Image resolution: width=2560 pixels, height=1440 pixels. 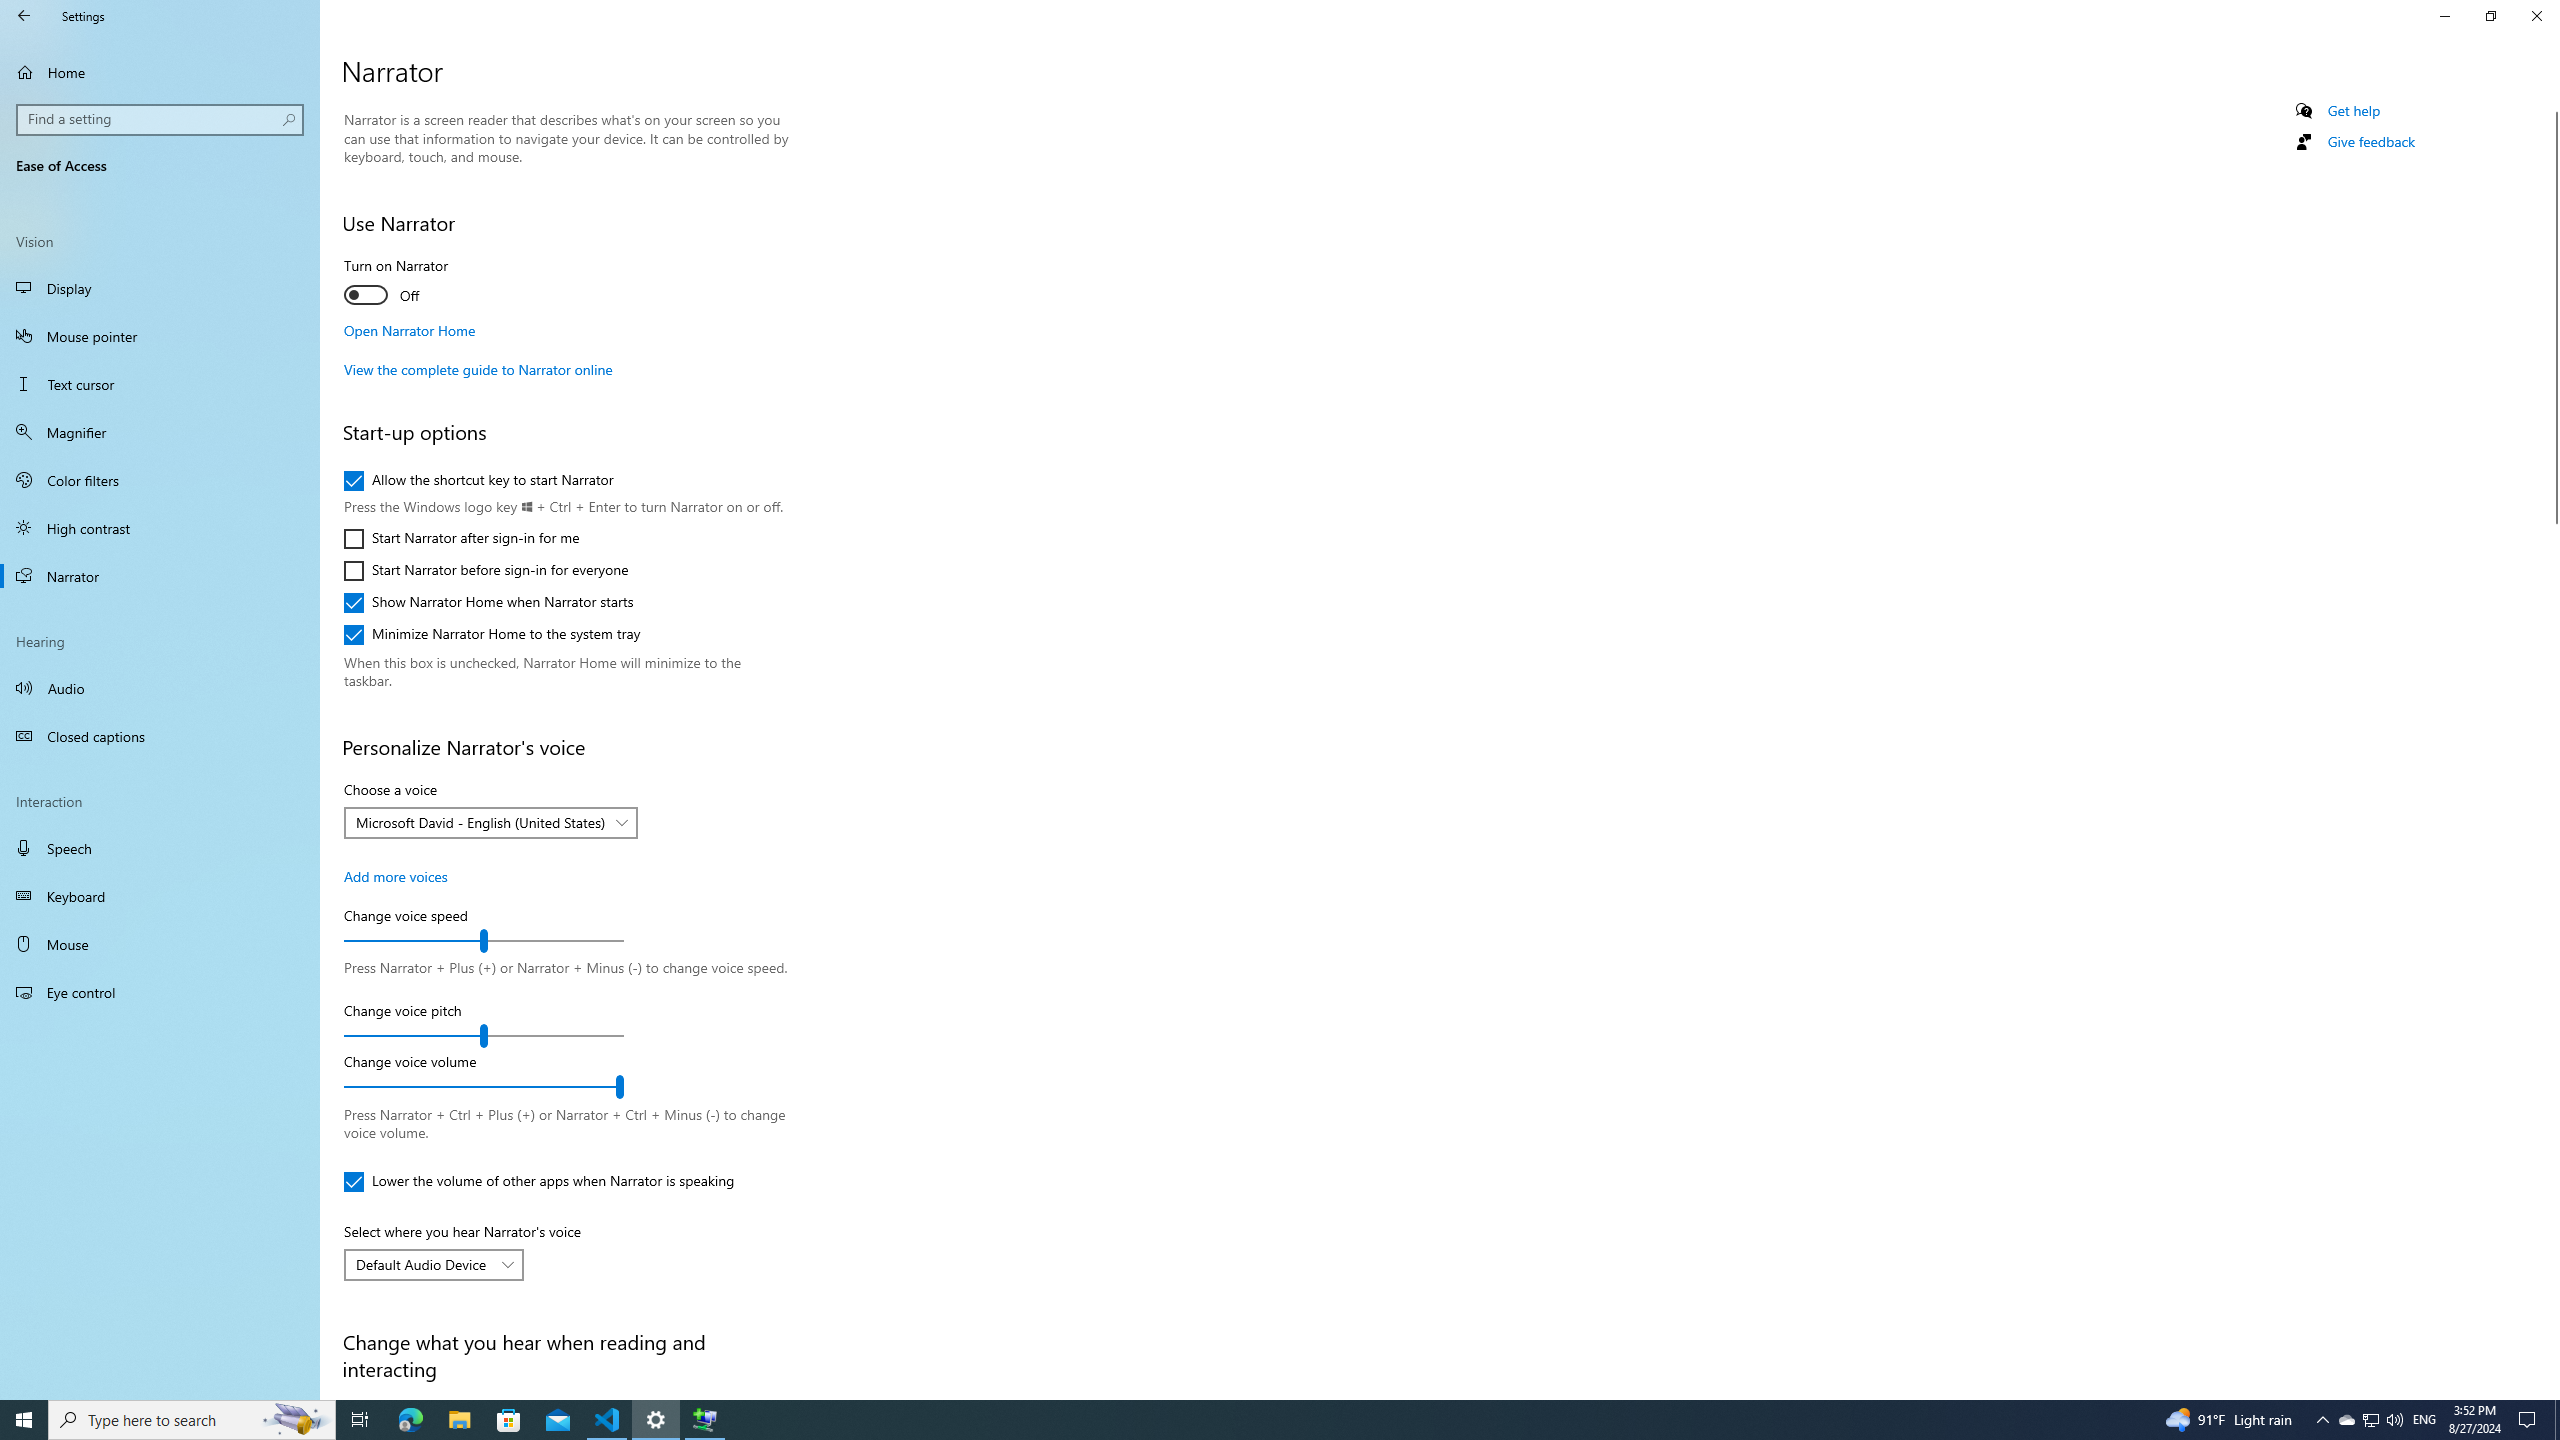 What do you see at coordinates (2490, 16) in the screenshot?
I see `Restore Settings` at bounding box center [2490, 16].